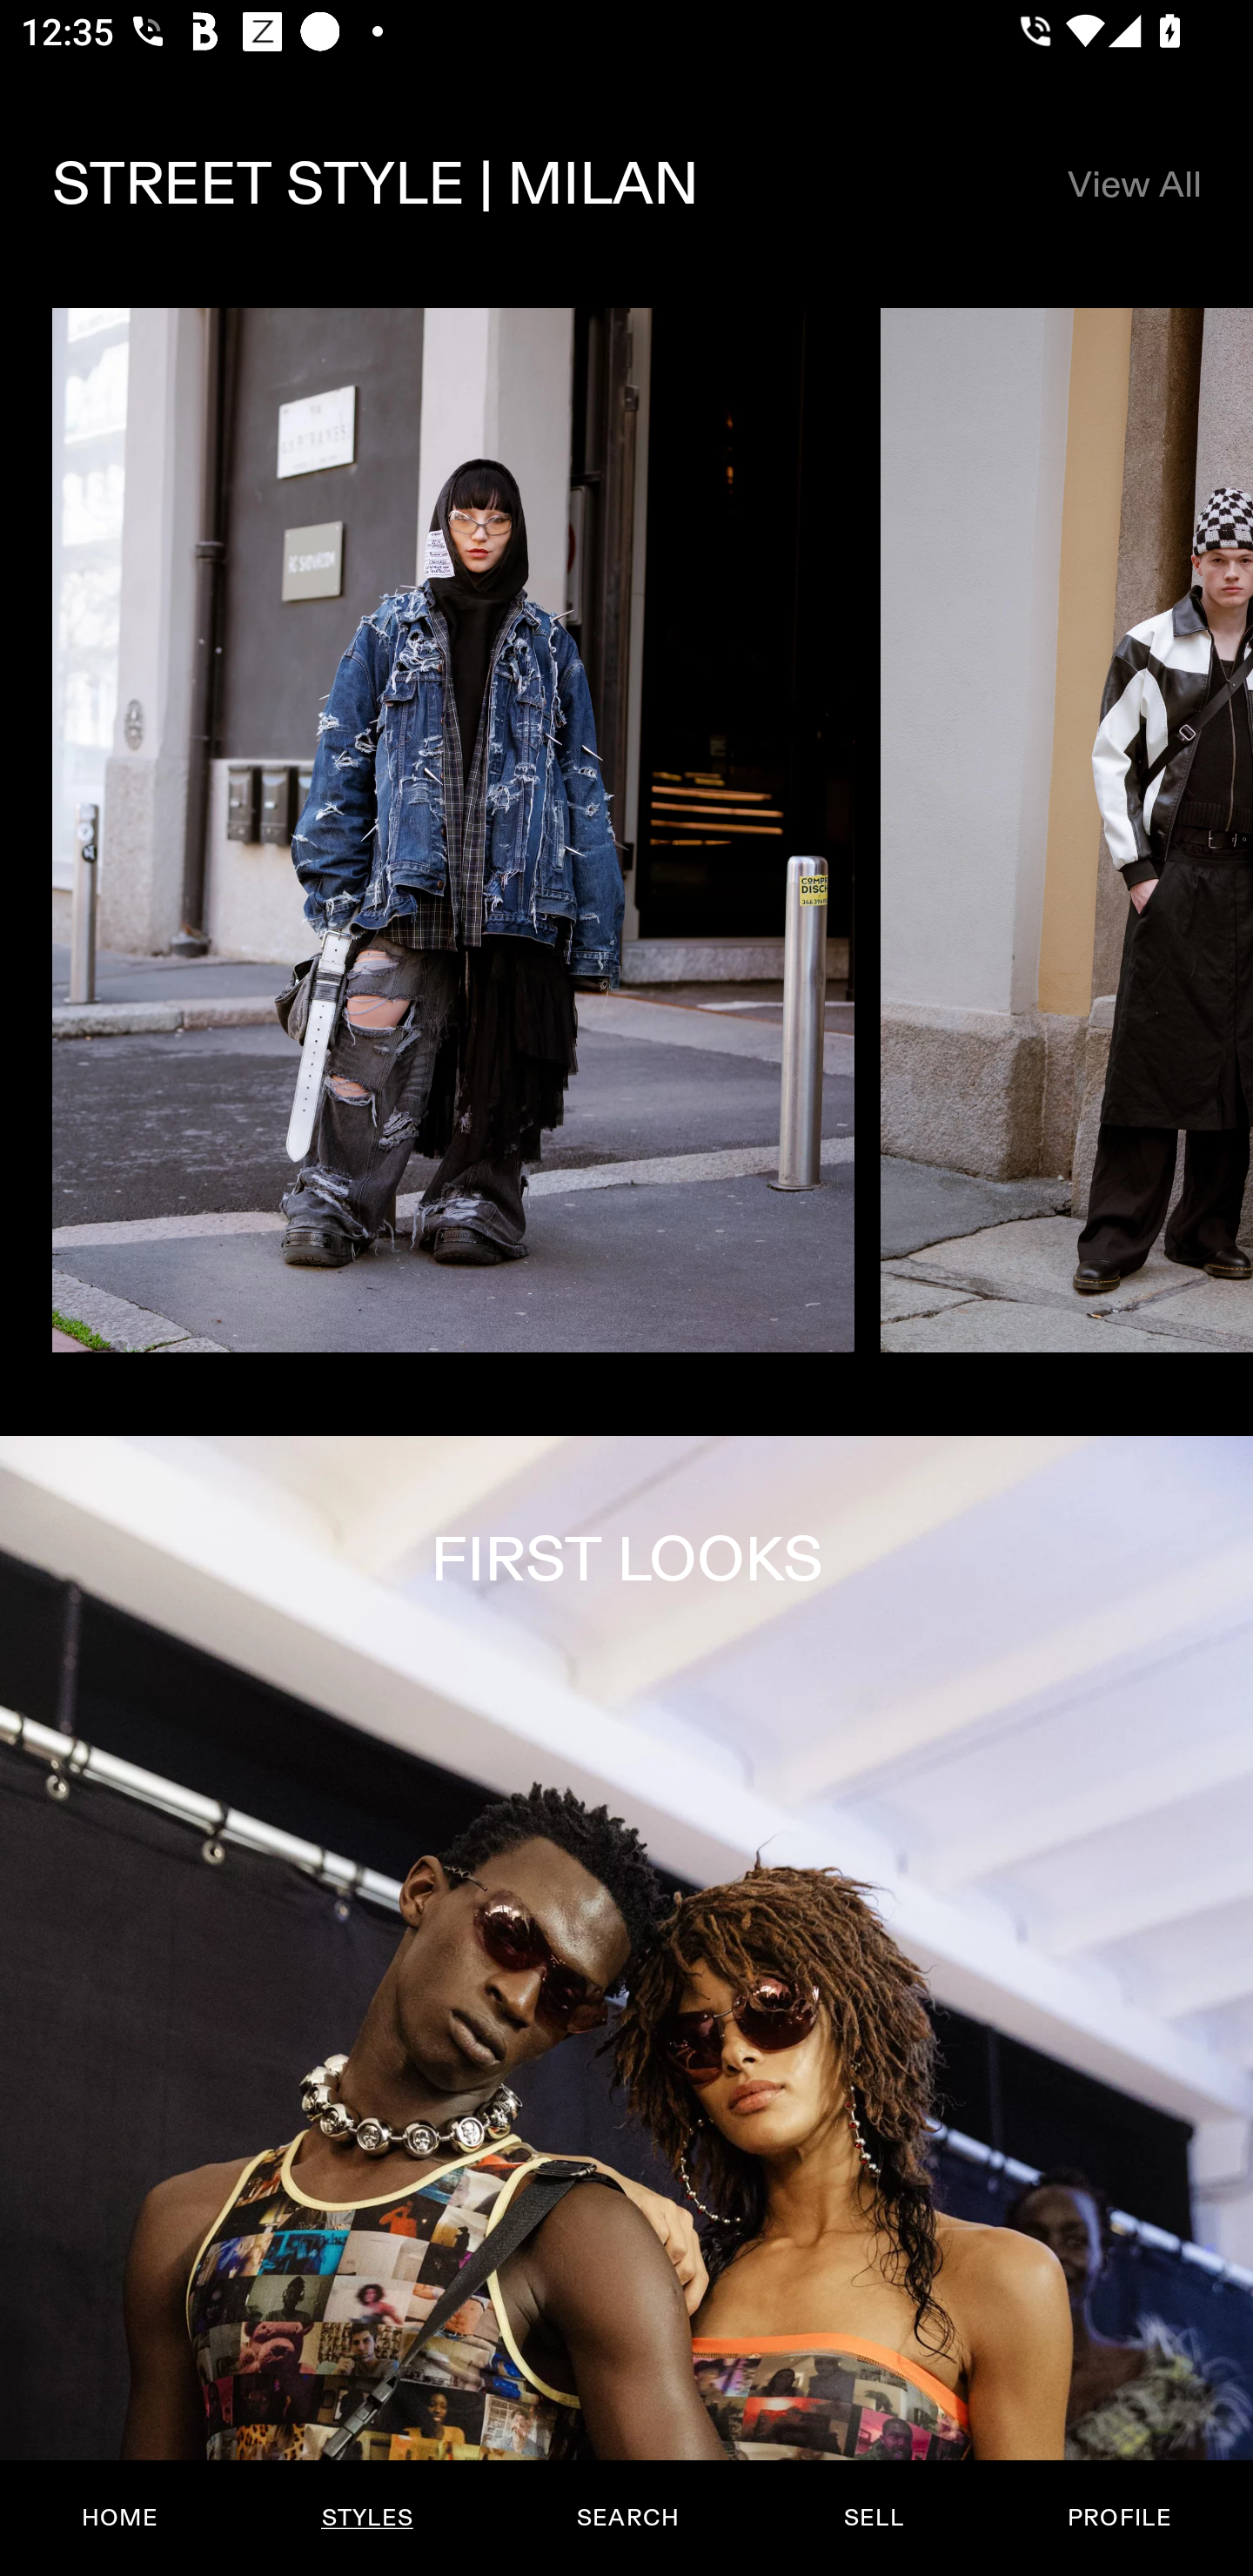 The width and height of the screenshot is (1253, 2576). Describe the element at coordinates (1119, 2518) in the screenshot. I see `PROFILE` at that location.